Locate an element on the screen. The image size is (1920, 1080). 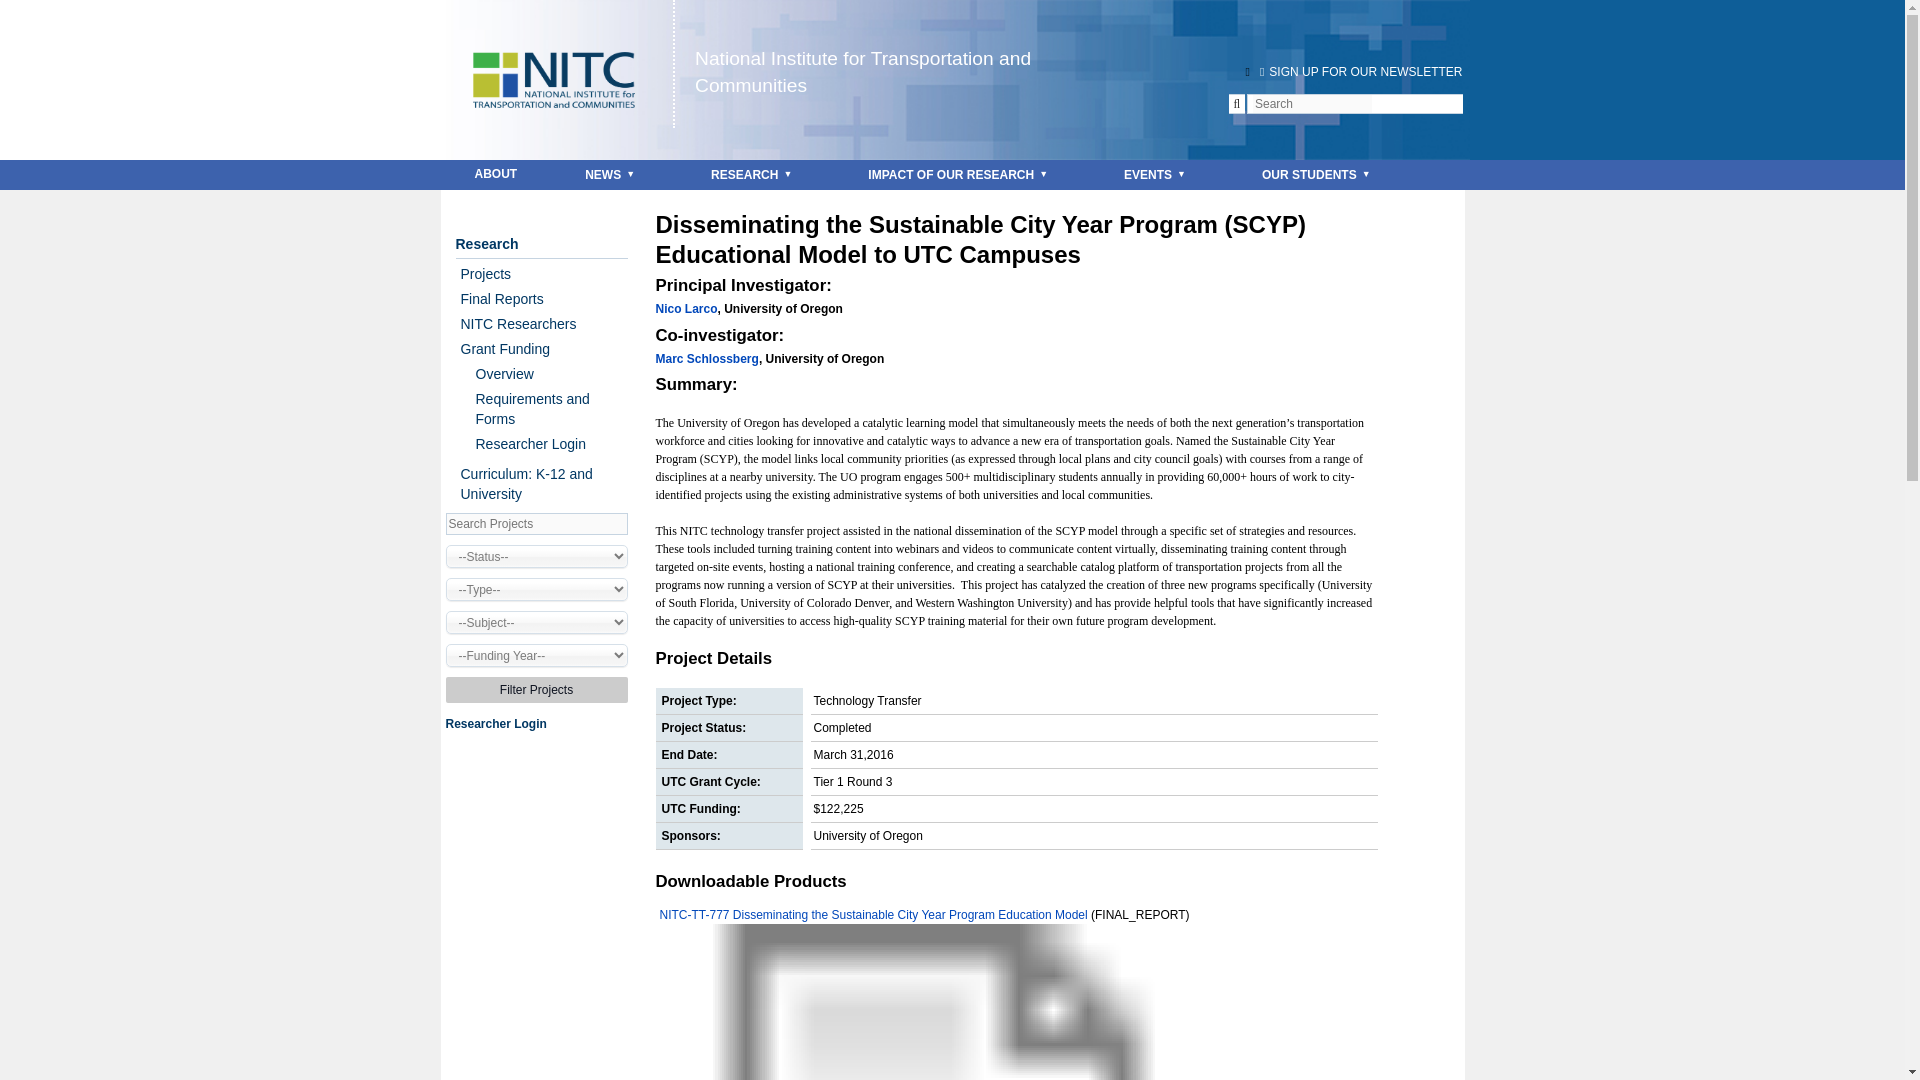
IMPACT OF OUR RESEARCH is located at coordinates (962, 174).